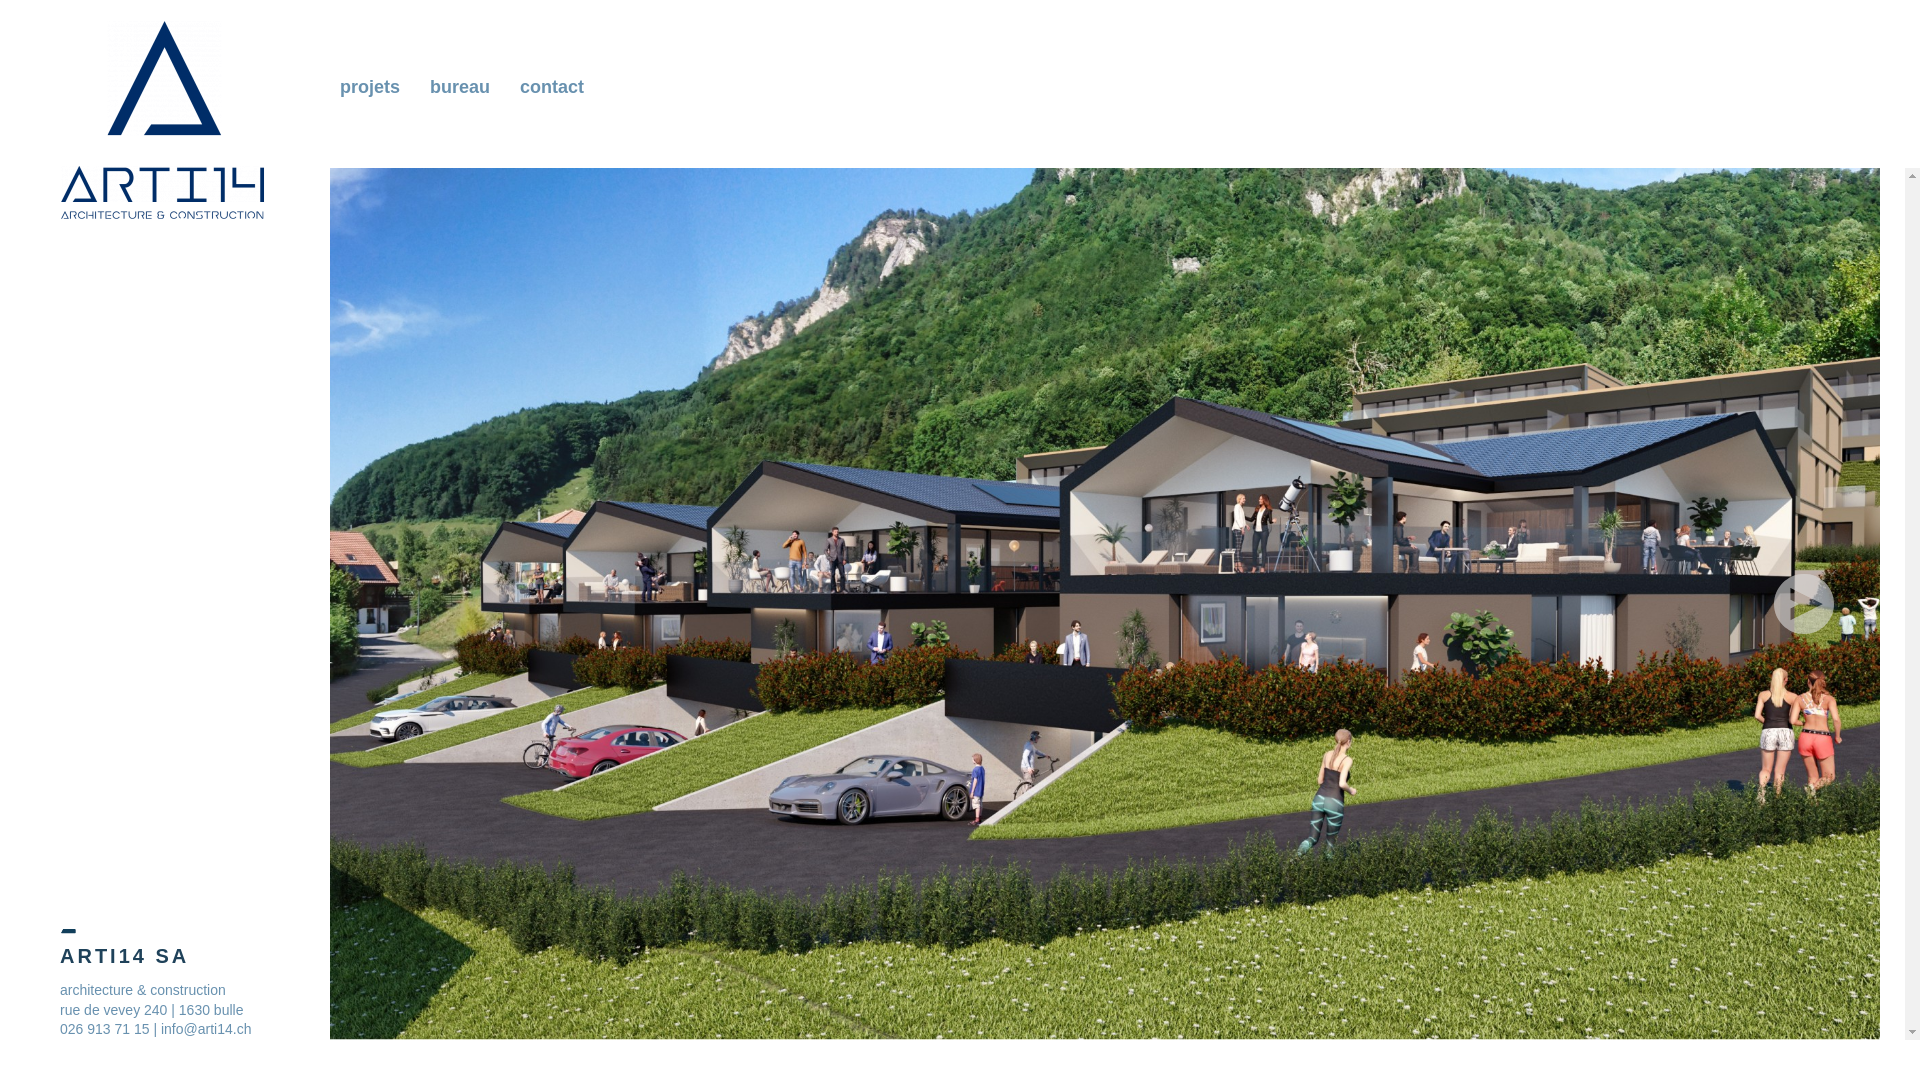  Describe the element at coordinates (206, 1029) in the screenshot. I see `info@arti14.ch` at that location.